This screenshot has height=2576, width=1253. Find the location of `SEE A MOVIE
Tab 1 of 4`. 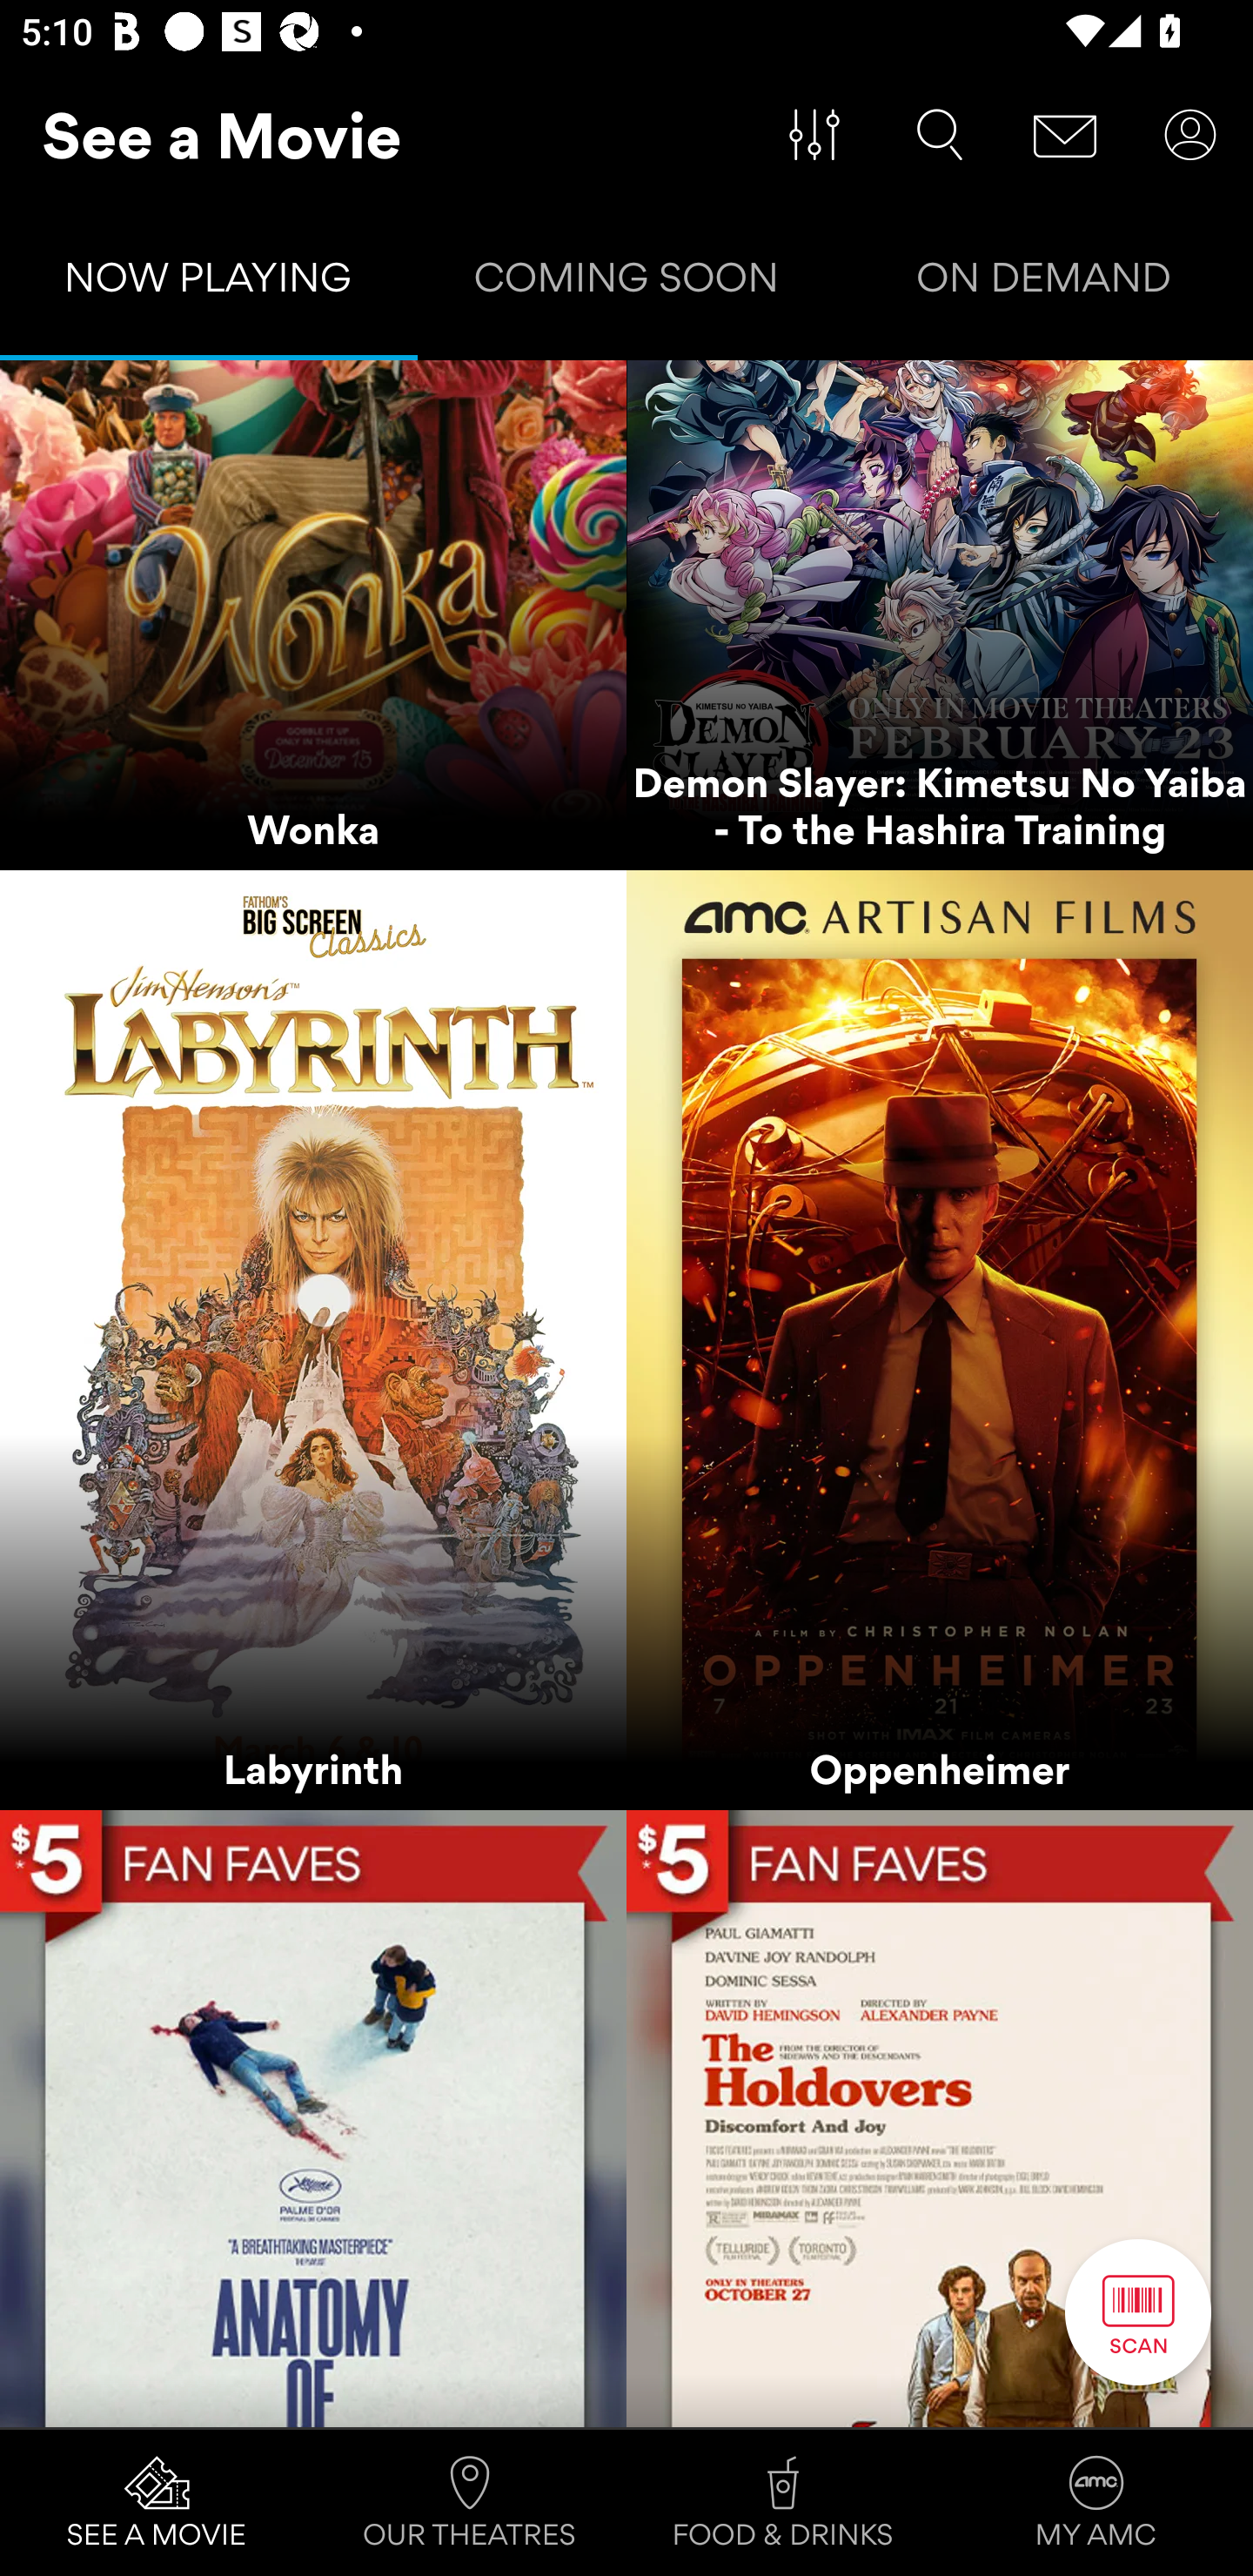

SEE A MOVIE
Tab 1 of 4 is located at coordinates (157, 2503).